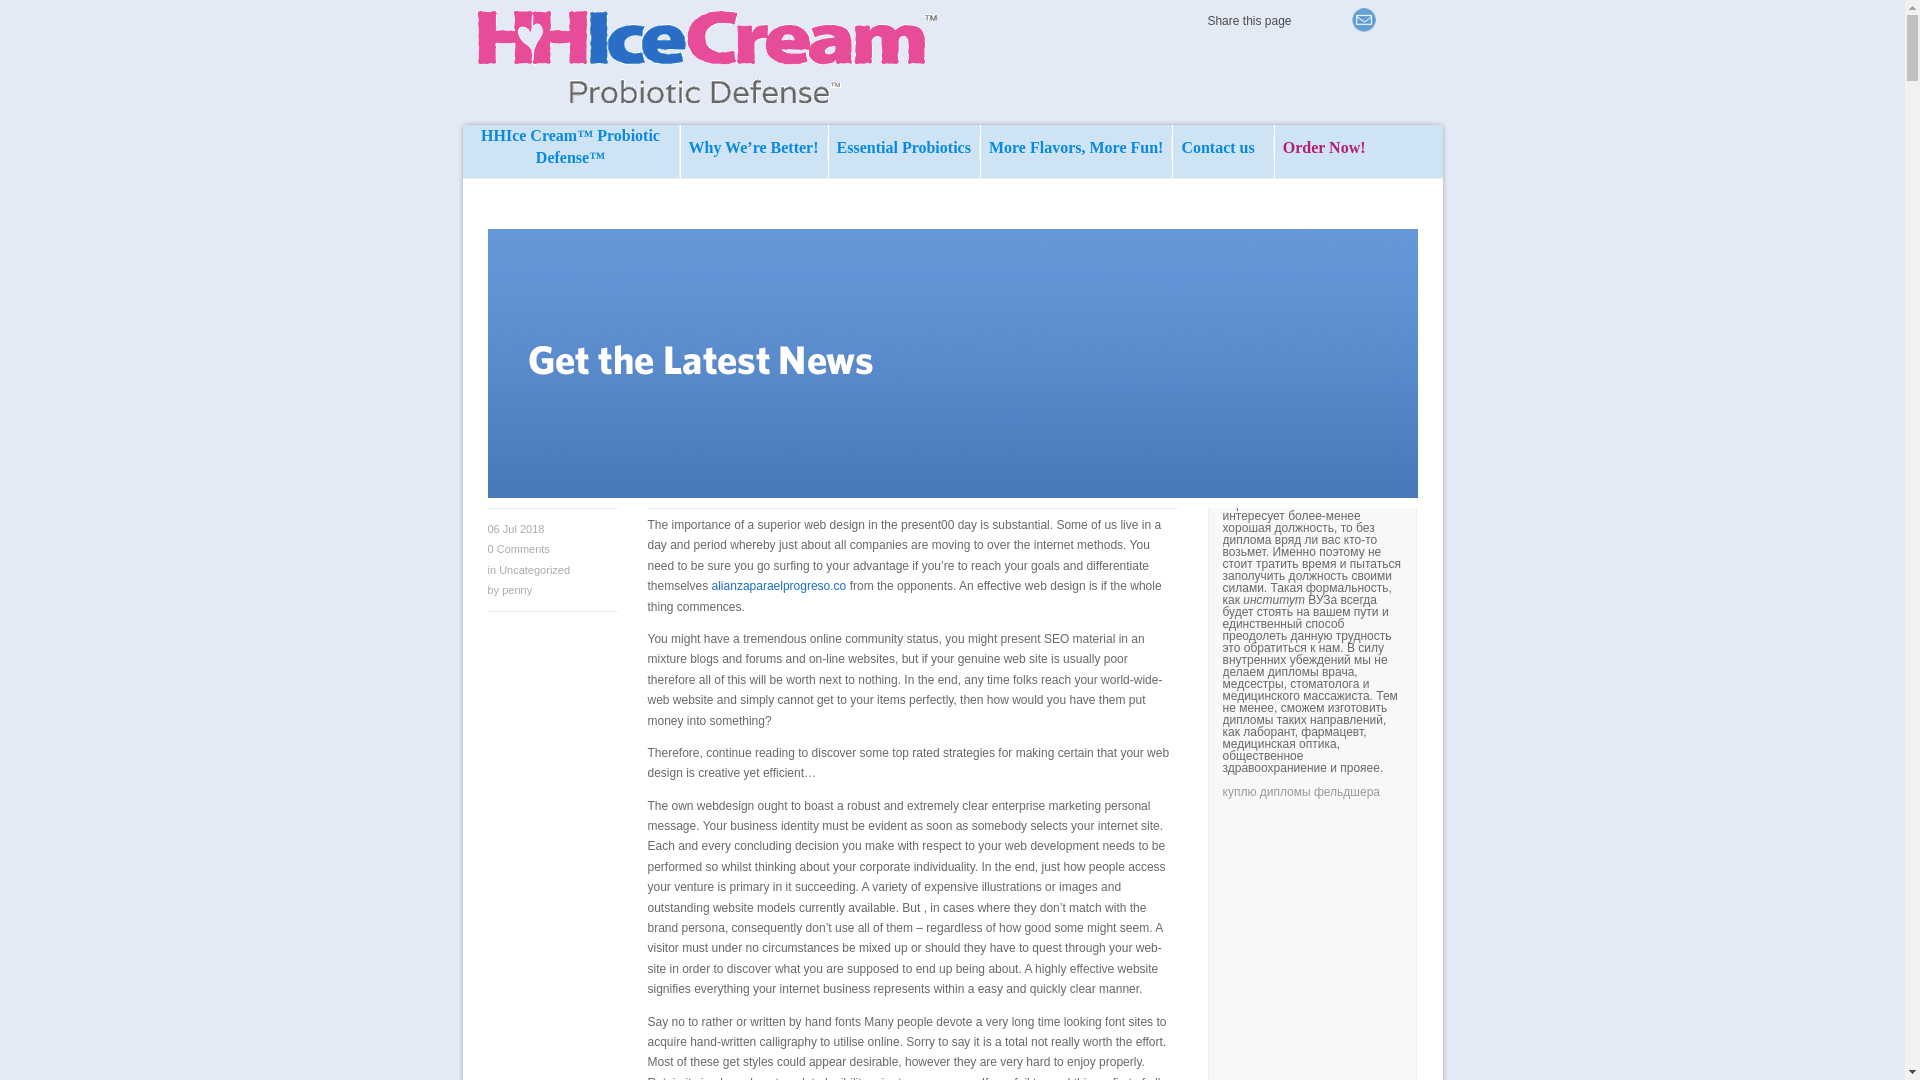 The height and width of the screenshot is (1080, 1920). Describe the element at coordinates (1501, 945) in the screenshot. I see `YouTube video player` at that location.